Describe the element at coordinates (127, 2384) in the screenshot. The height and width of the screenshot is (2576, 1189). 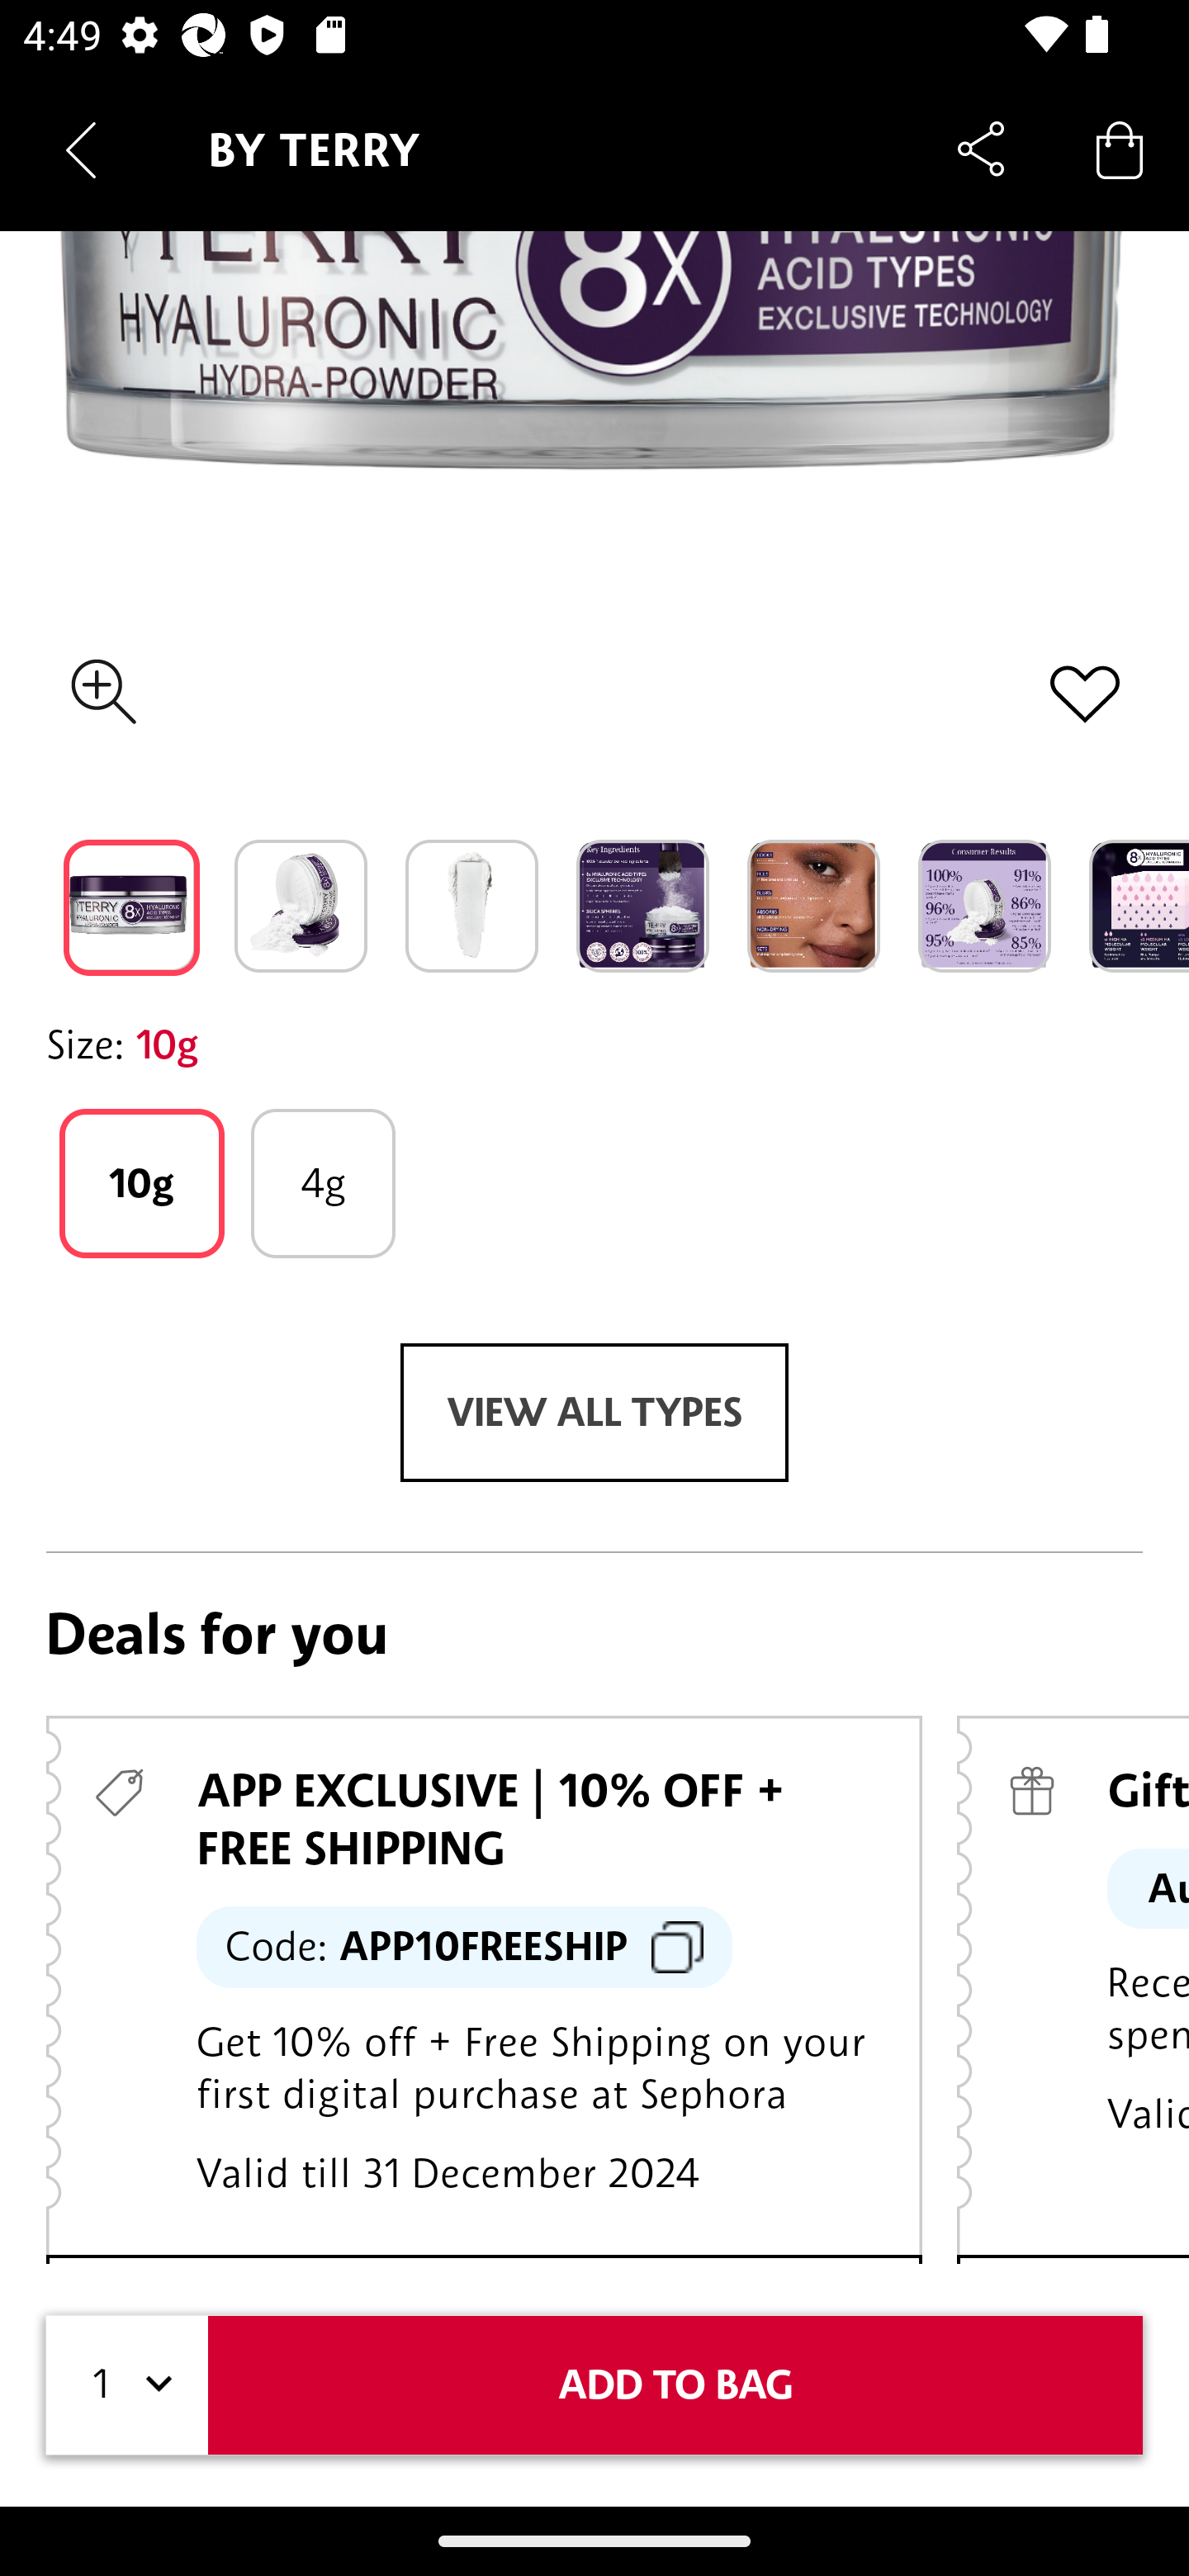
I see `1` at that location.